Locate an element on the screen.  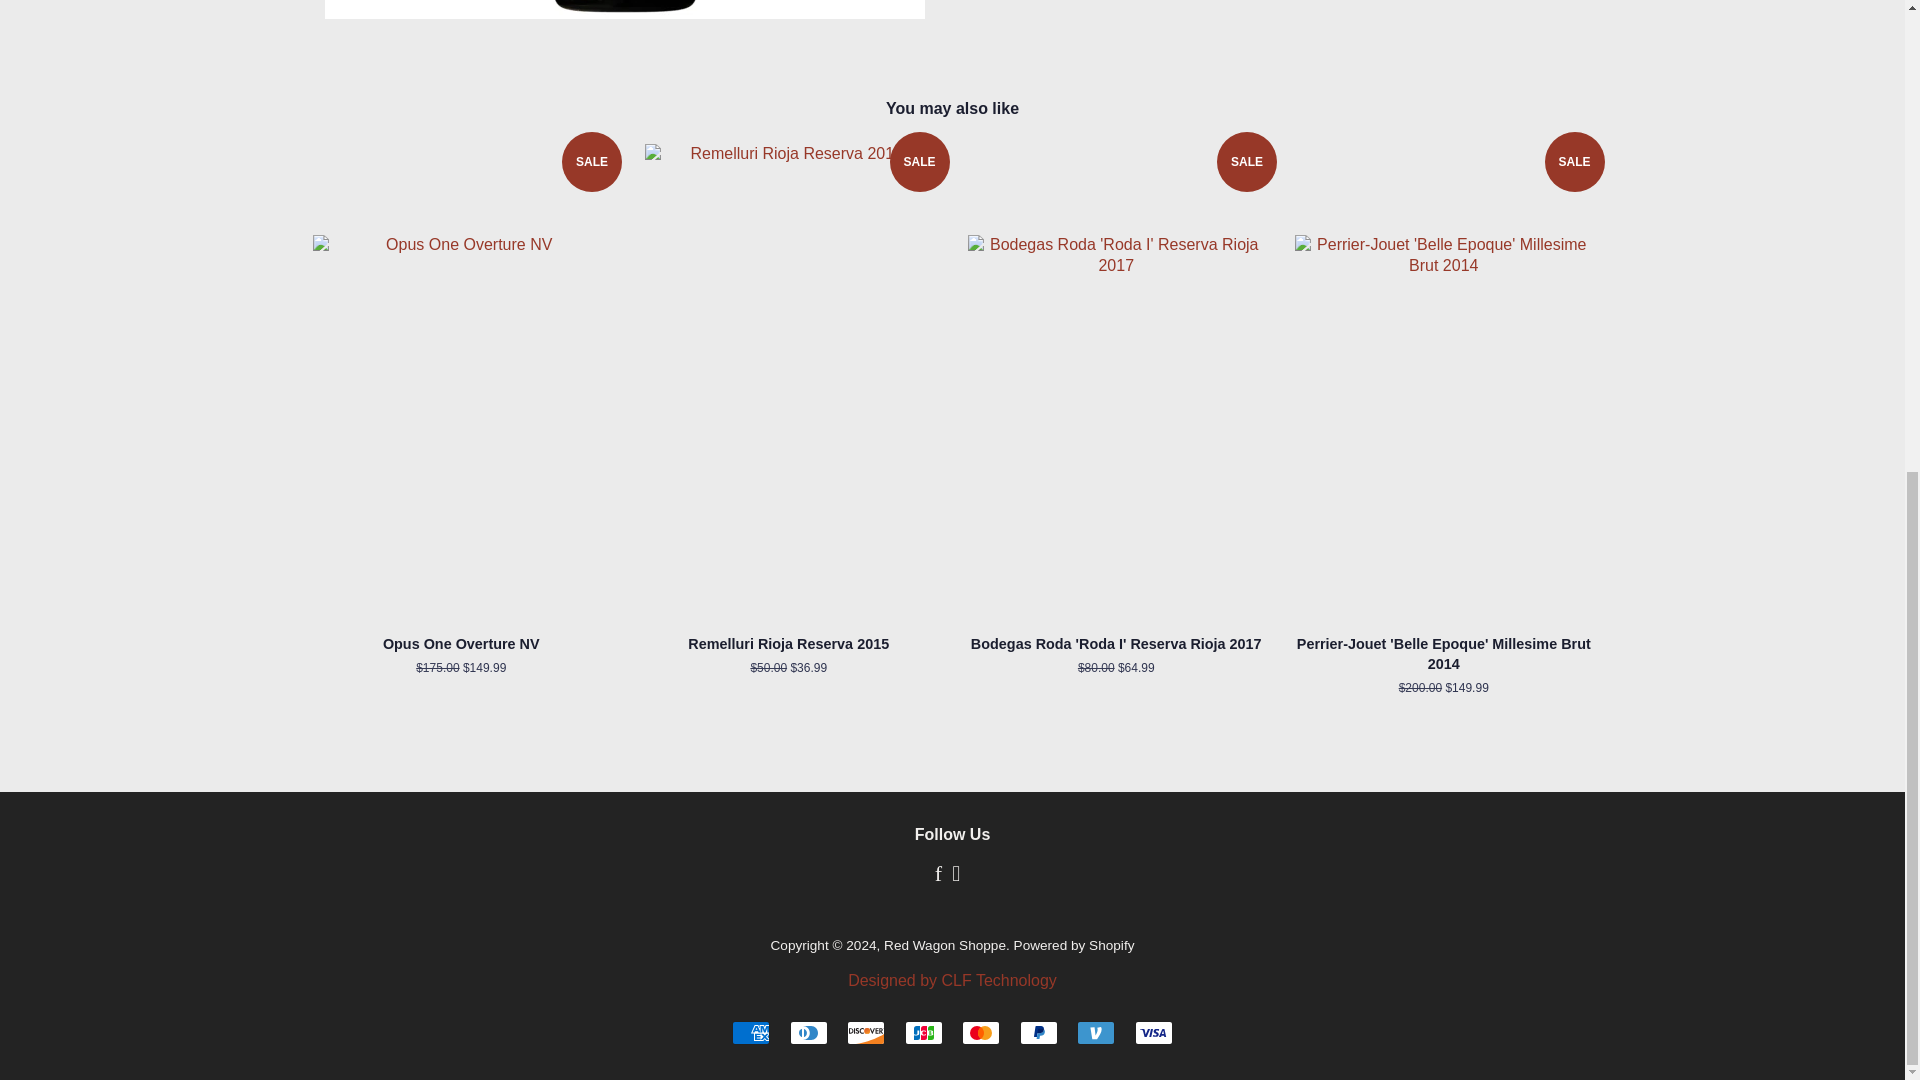
Venmo is located at coordinates (1096, 1032).